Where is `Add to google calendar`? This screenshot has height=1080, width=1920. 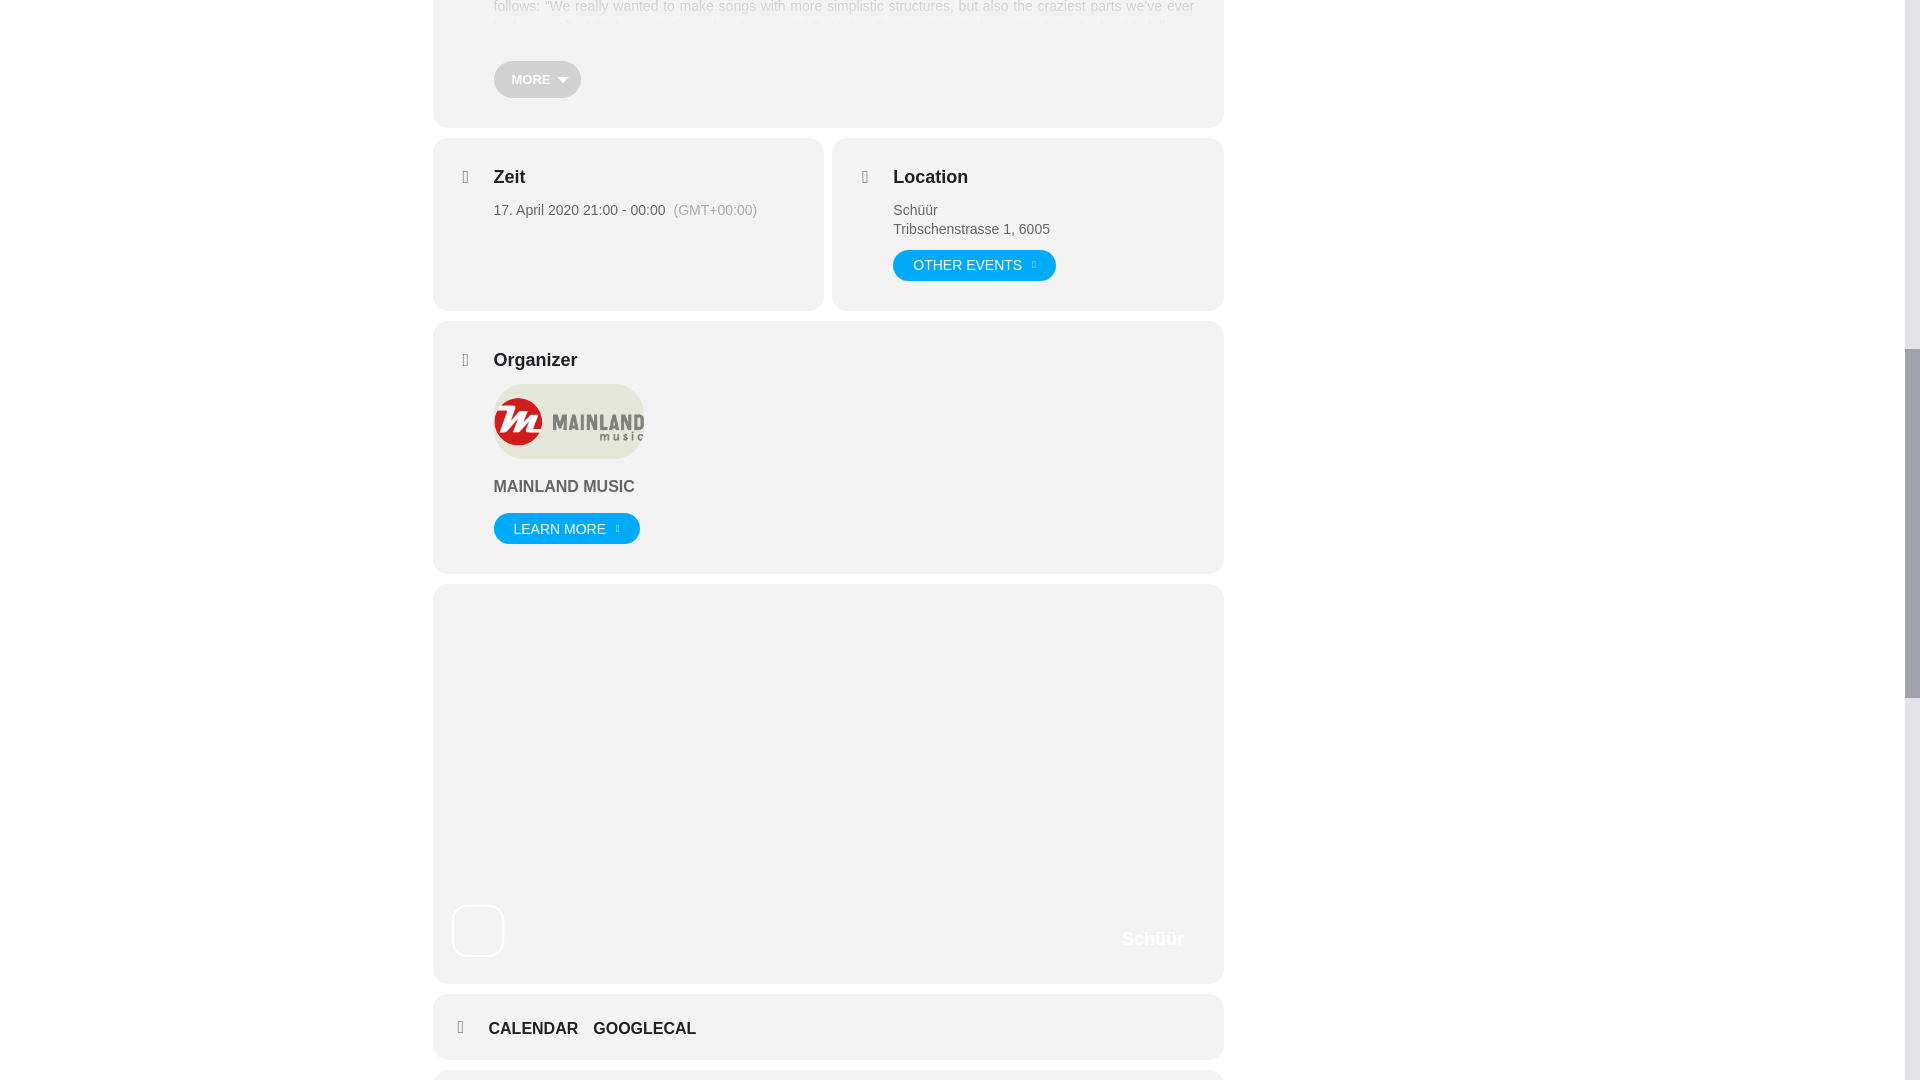
Add to google calendar is located at coordinates (652, 1028).